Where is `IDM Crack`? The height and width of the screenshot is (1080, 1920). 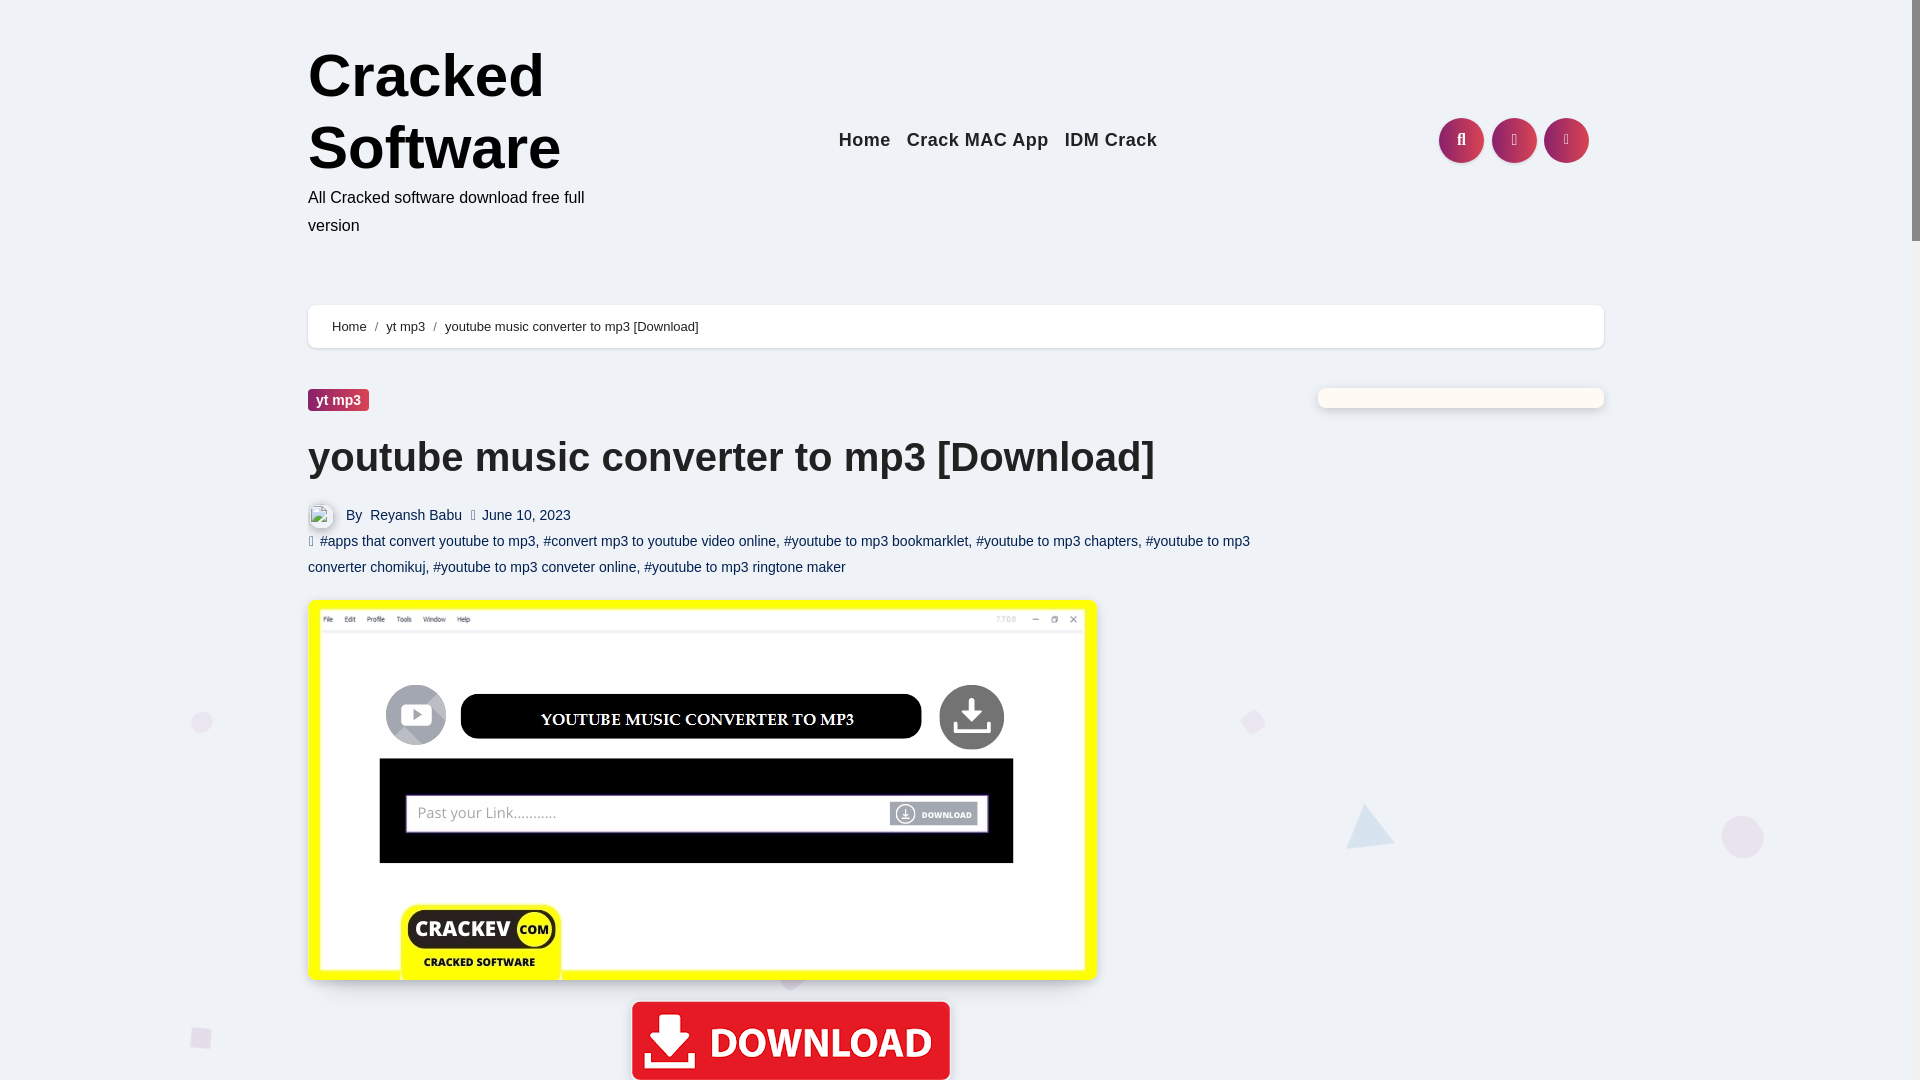 IDM Crack is located at coordinates (1111, 140).